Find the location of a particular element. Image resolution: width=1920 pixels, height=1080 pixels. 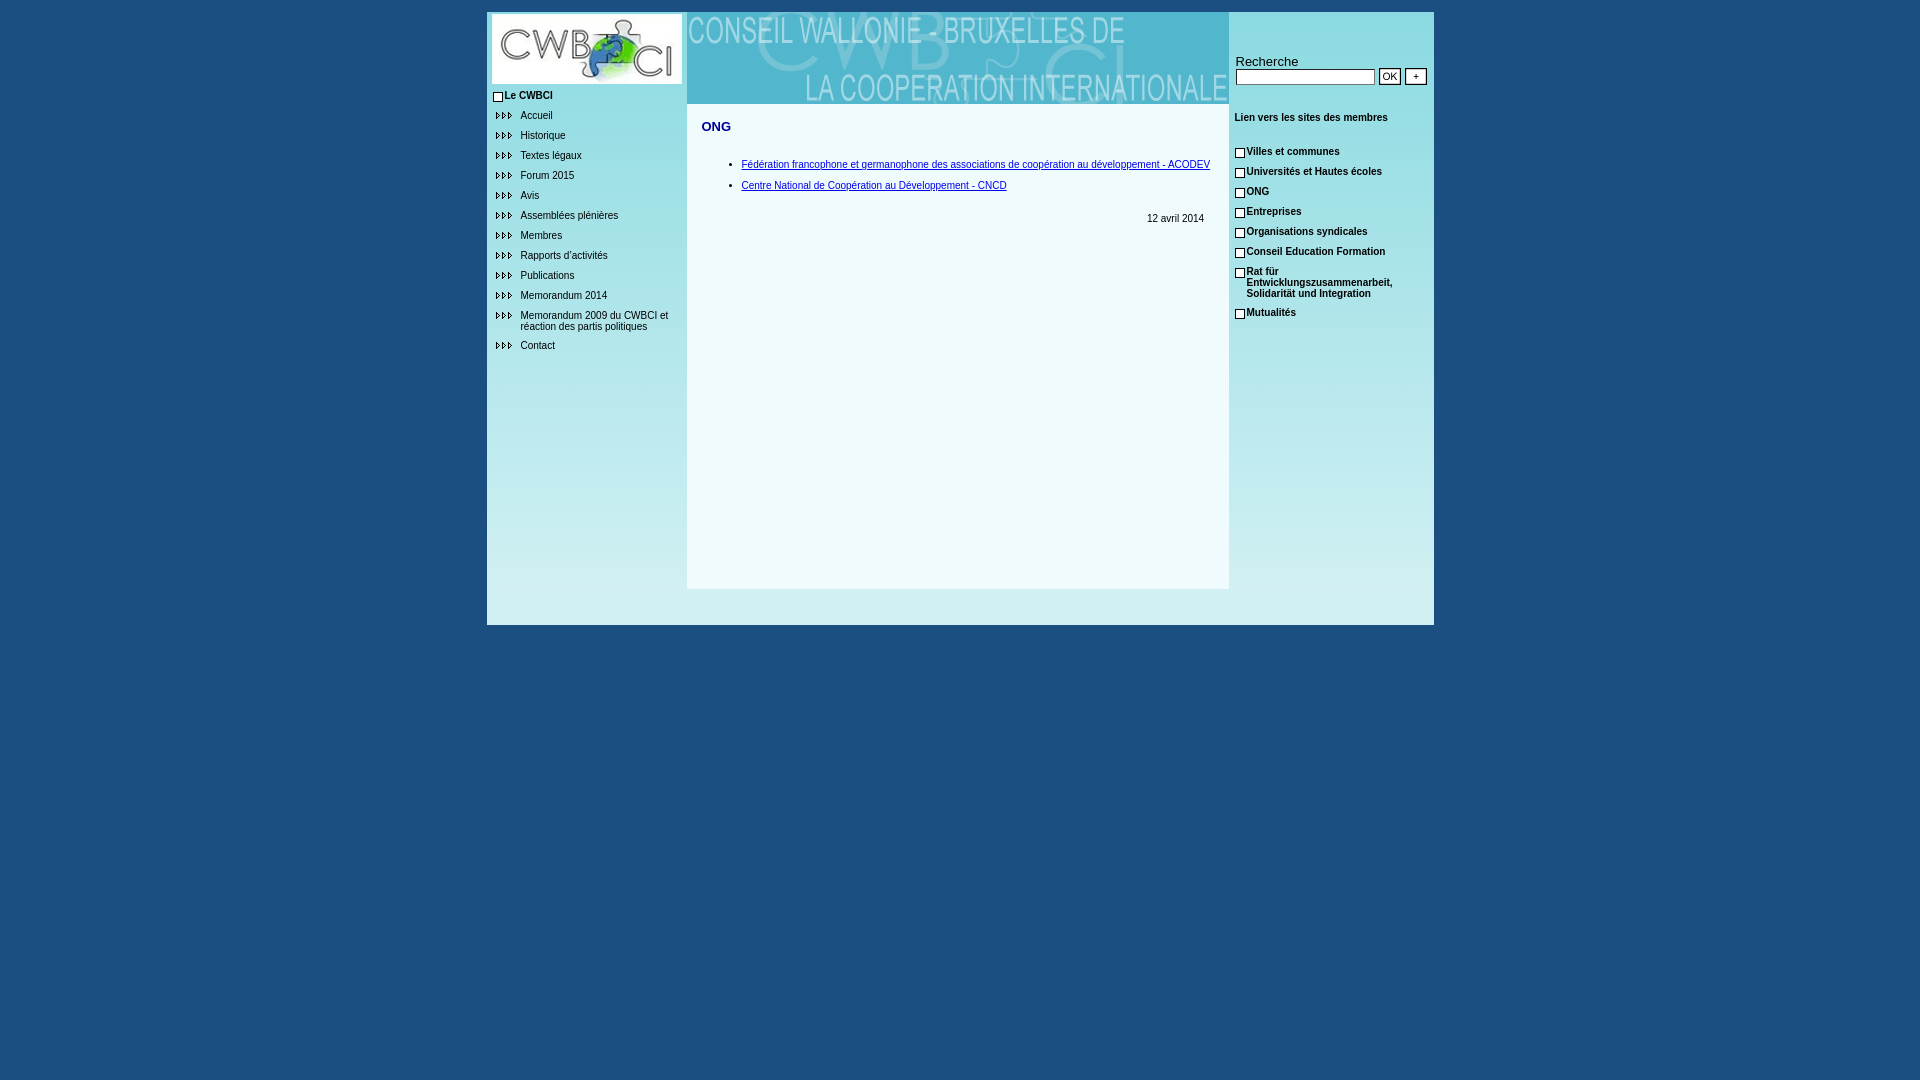

ONG is located at coordinates (1258, 190).